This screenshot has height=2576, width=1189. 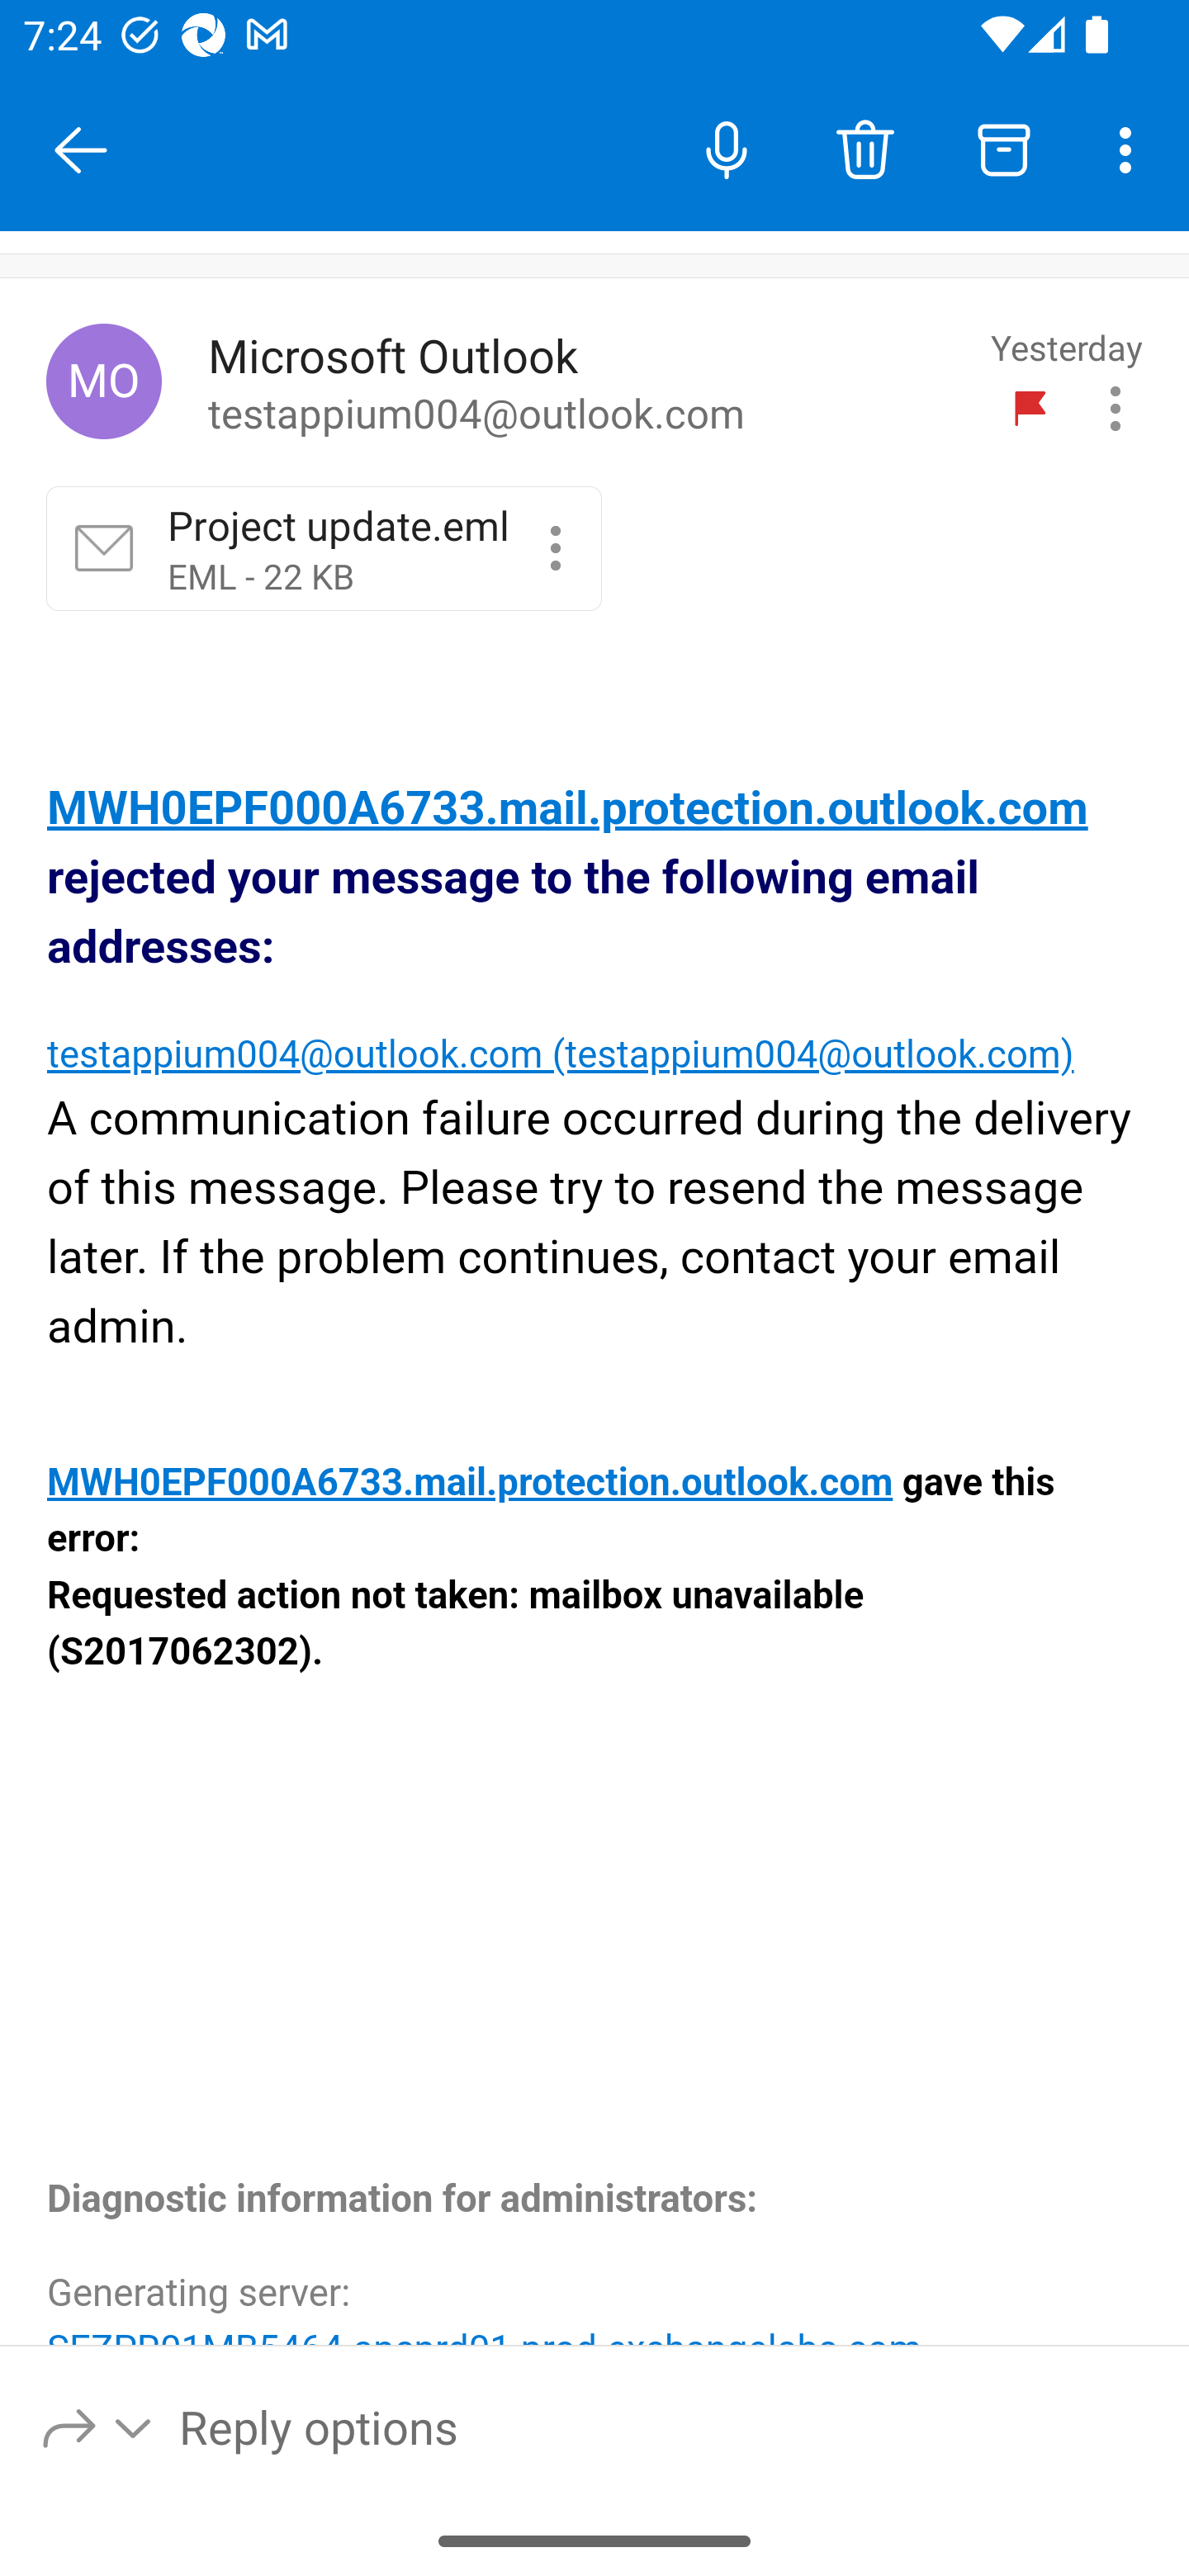 I want to click on Reply options, so click(x=98, y=2426).